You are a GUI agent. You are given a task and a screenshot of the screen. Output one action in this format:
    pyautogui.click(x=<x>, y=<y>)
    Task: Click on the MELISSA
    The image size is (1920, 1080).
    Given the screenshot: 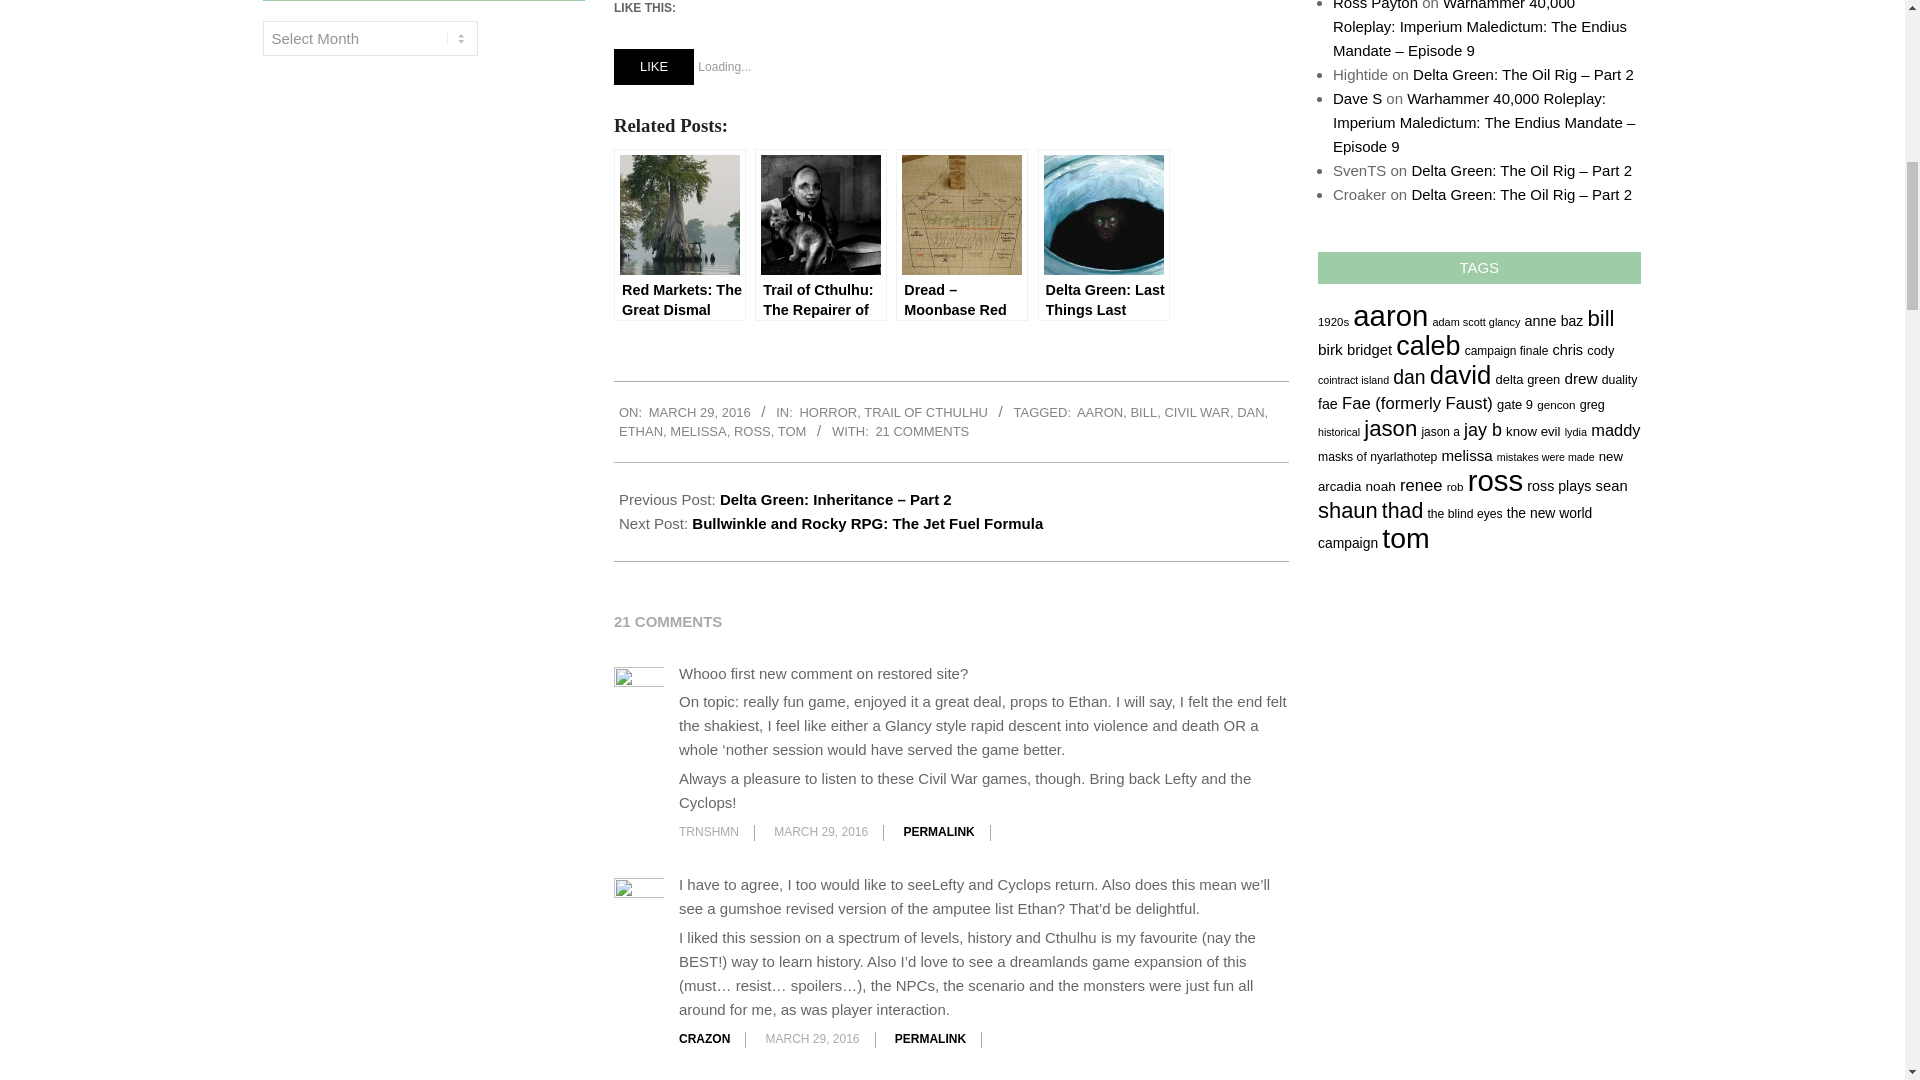 What is the action you would take?
    pyautogui.click(x=698, y=431)
    